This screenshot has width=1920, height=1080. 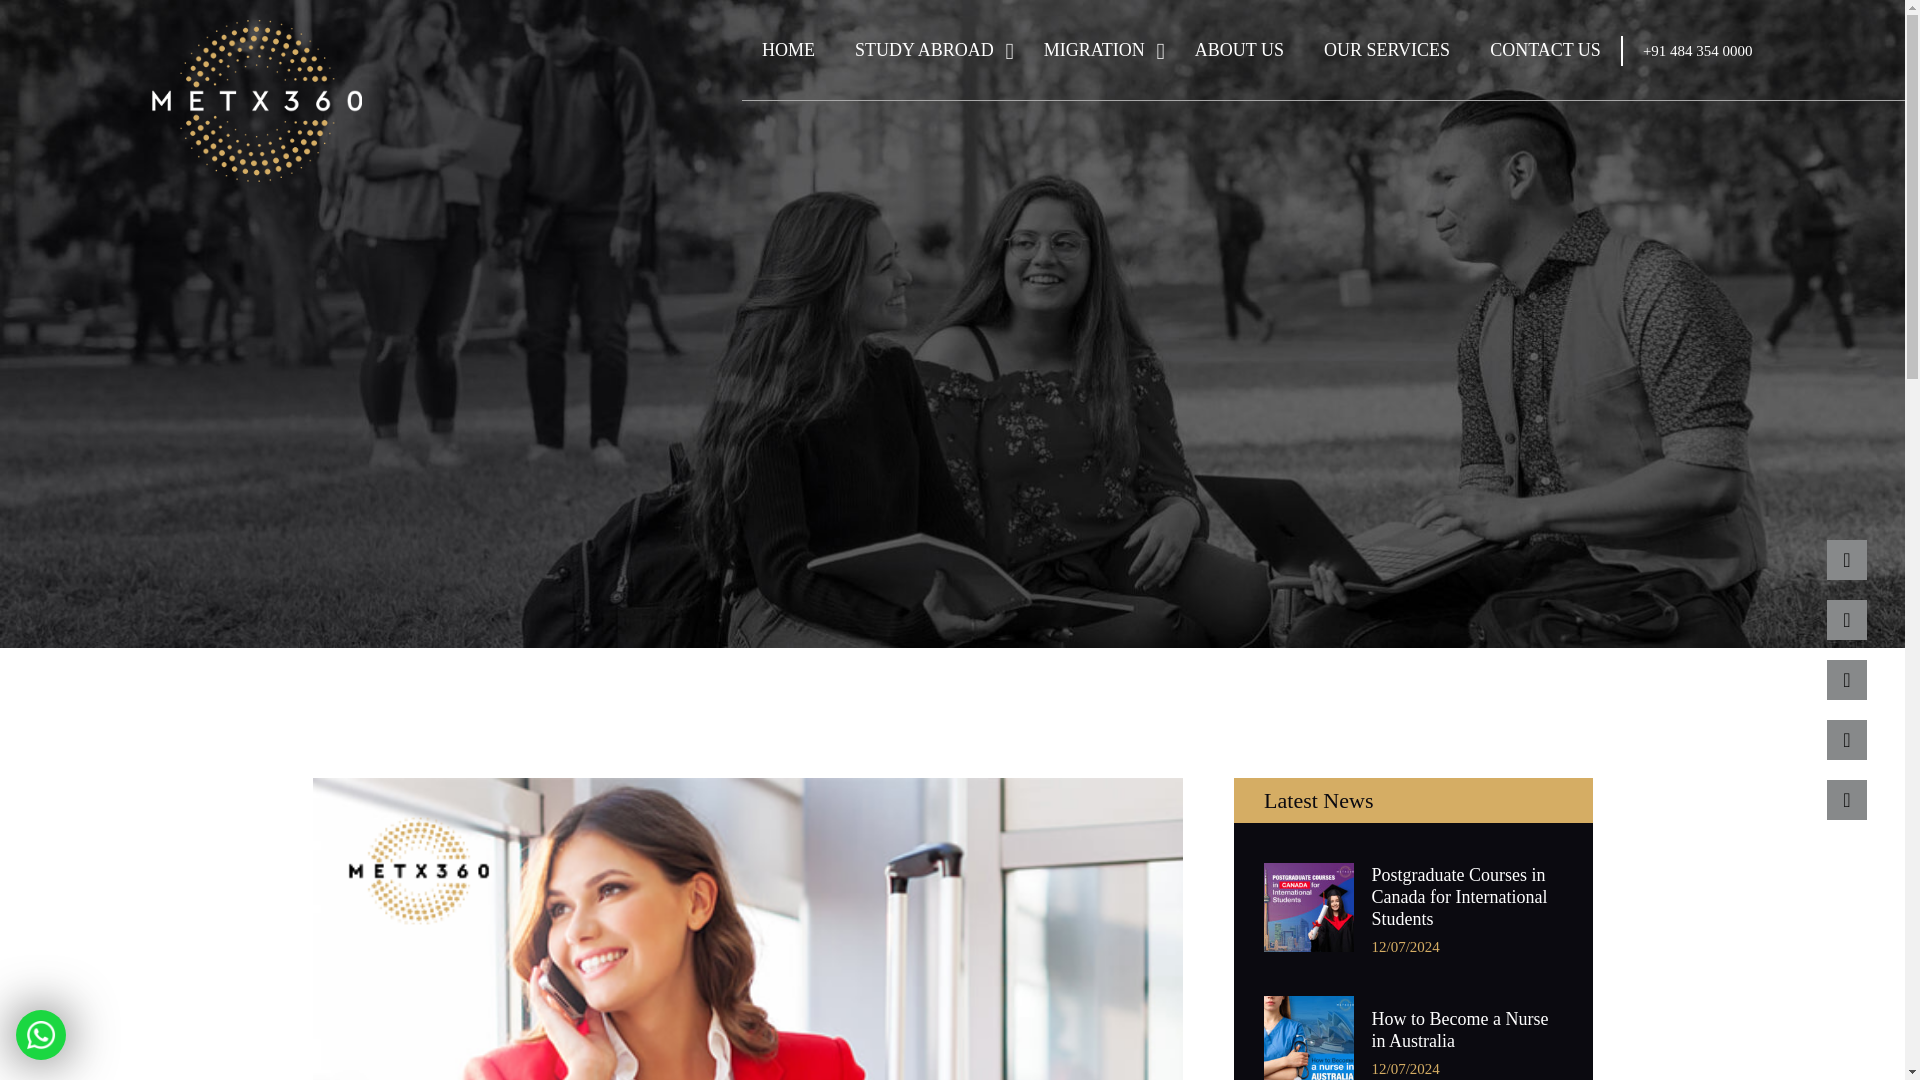 What do you see at coordinates (1386, 50) in the screenshot?
I see `OUR SERVICES` at bounding box center [1386, 50].